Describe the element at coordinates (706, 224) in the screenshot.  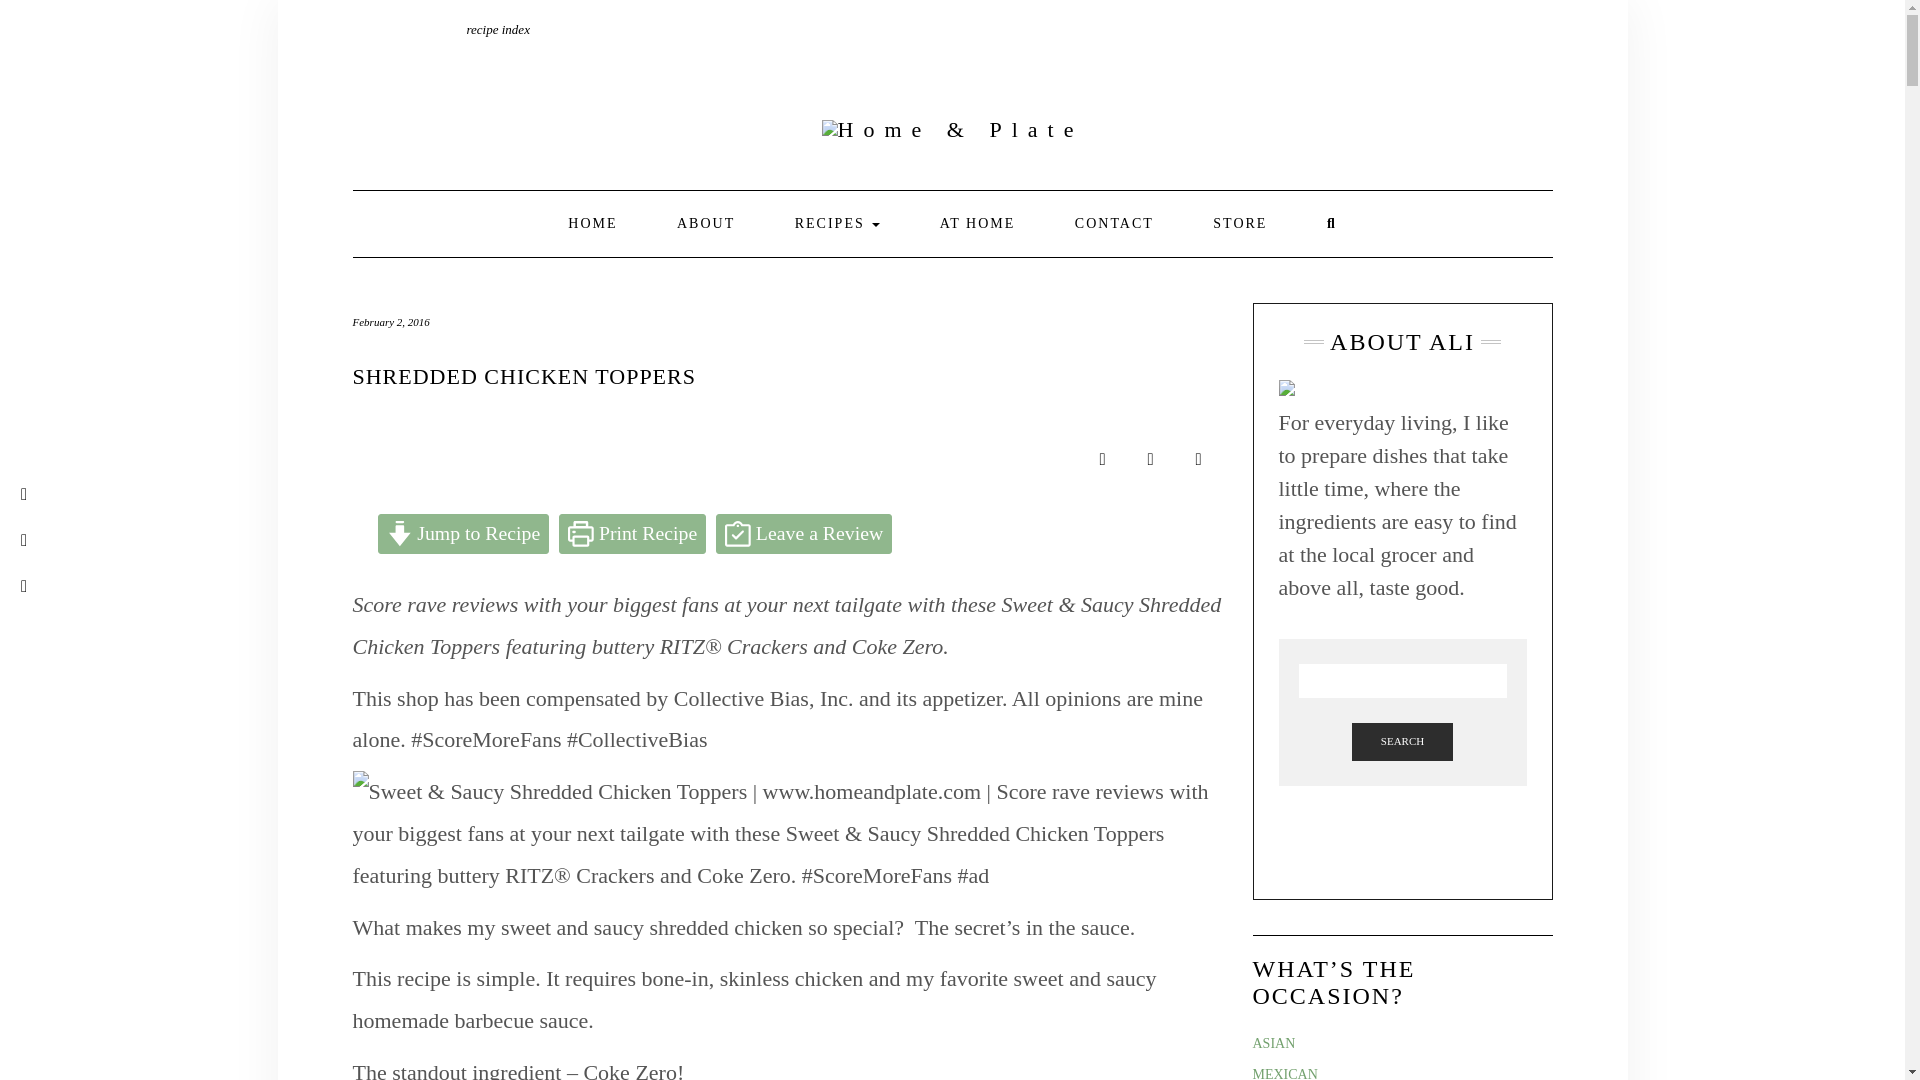
I see `ABOUT` at that location.